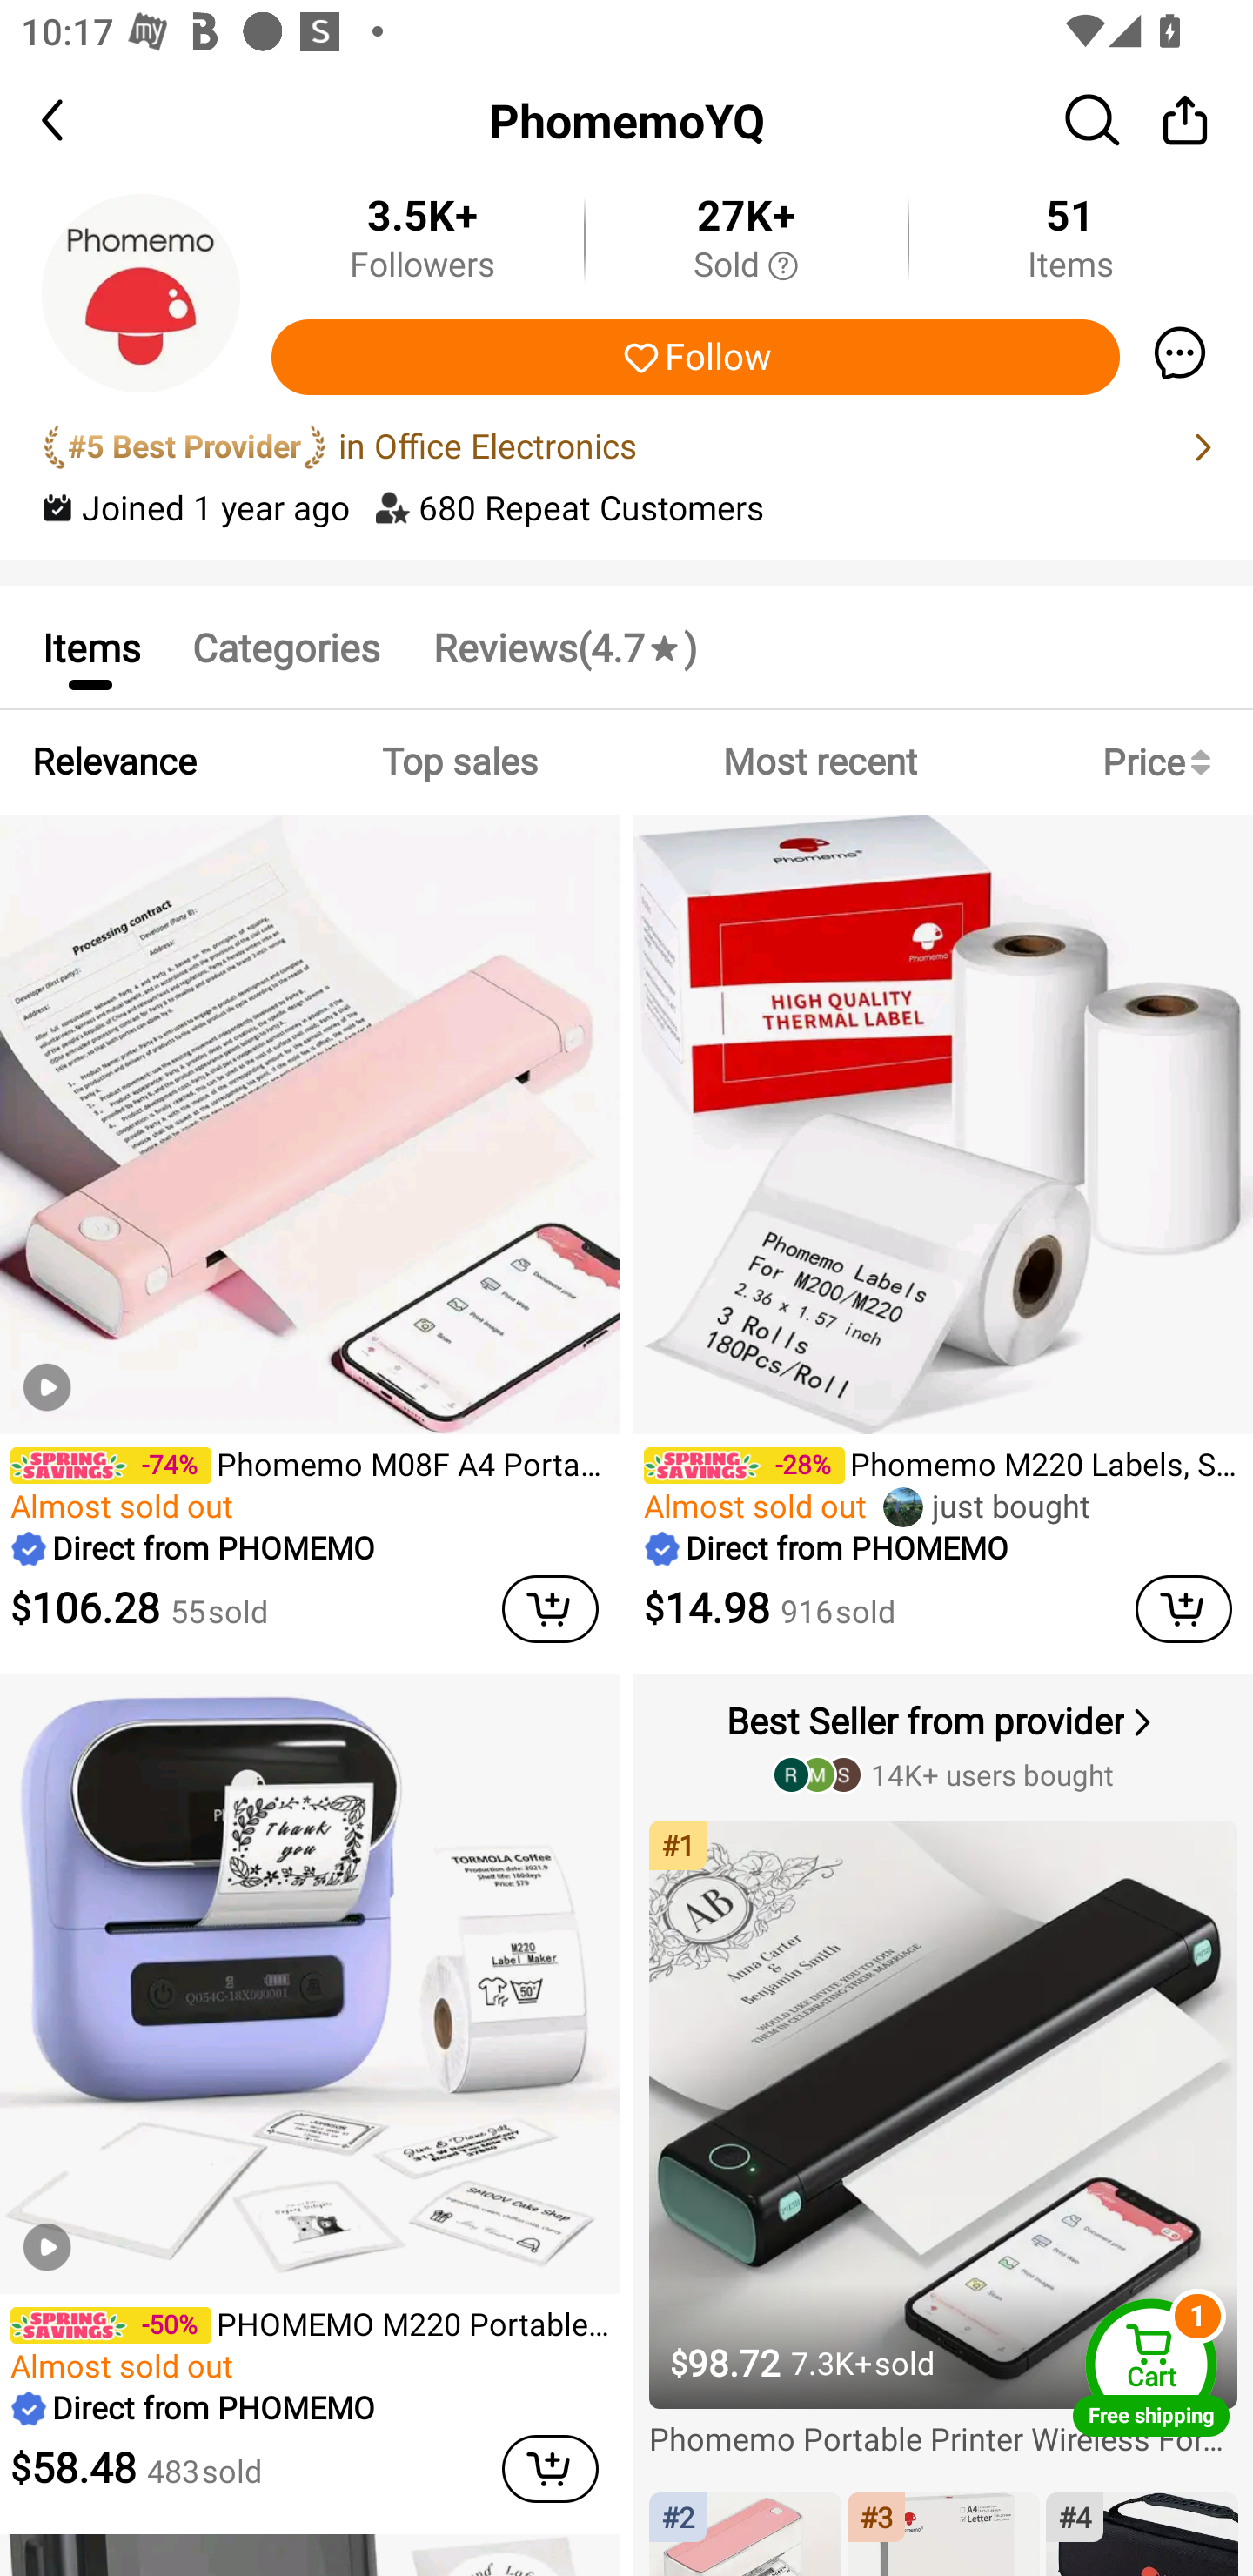 The image size is (1253, 2576). Describe the element at coordinates (459, 762) in the screenshot. I see `Top sales` at that location.